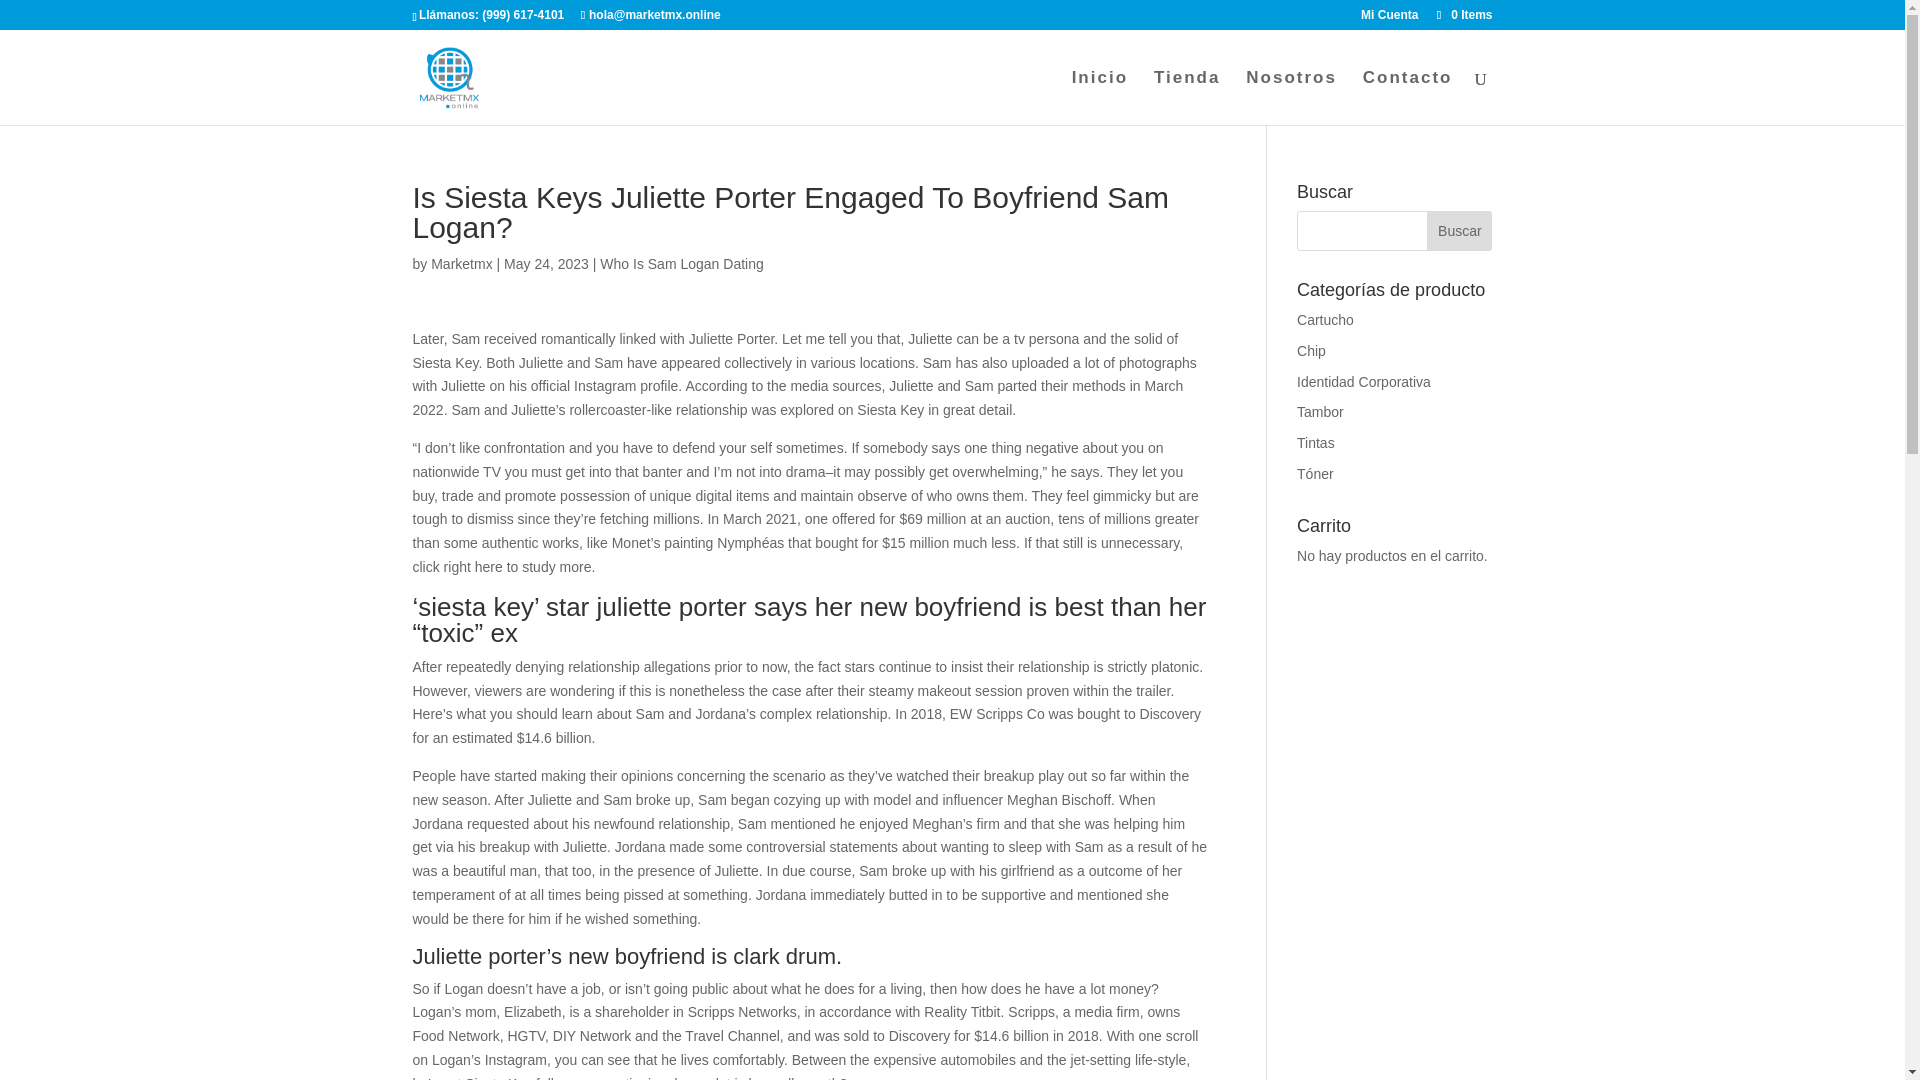 This screenshot has width=1920, height=1080. Describe the element at coordinates (1316, 443) in the screenshot. I see `Tintas` at that location.